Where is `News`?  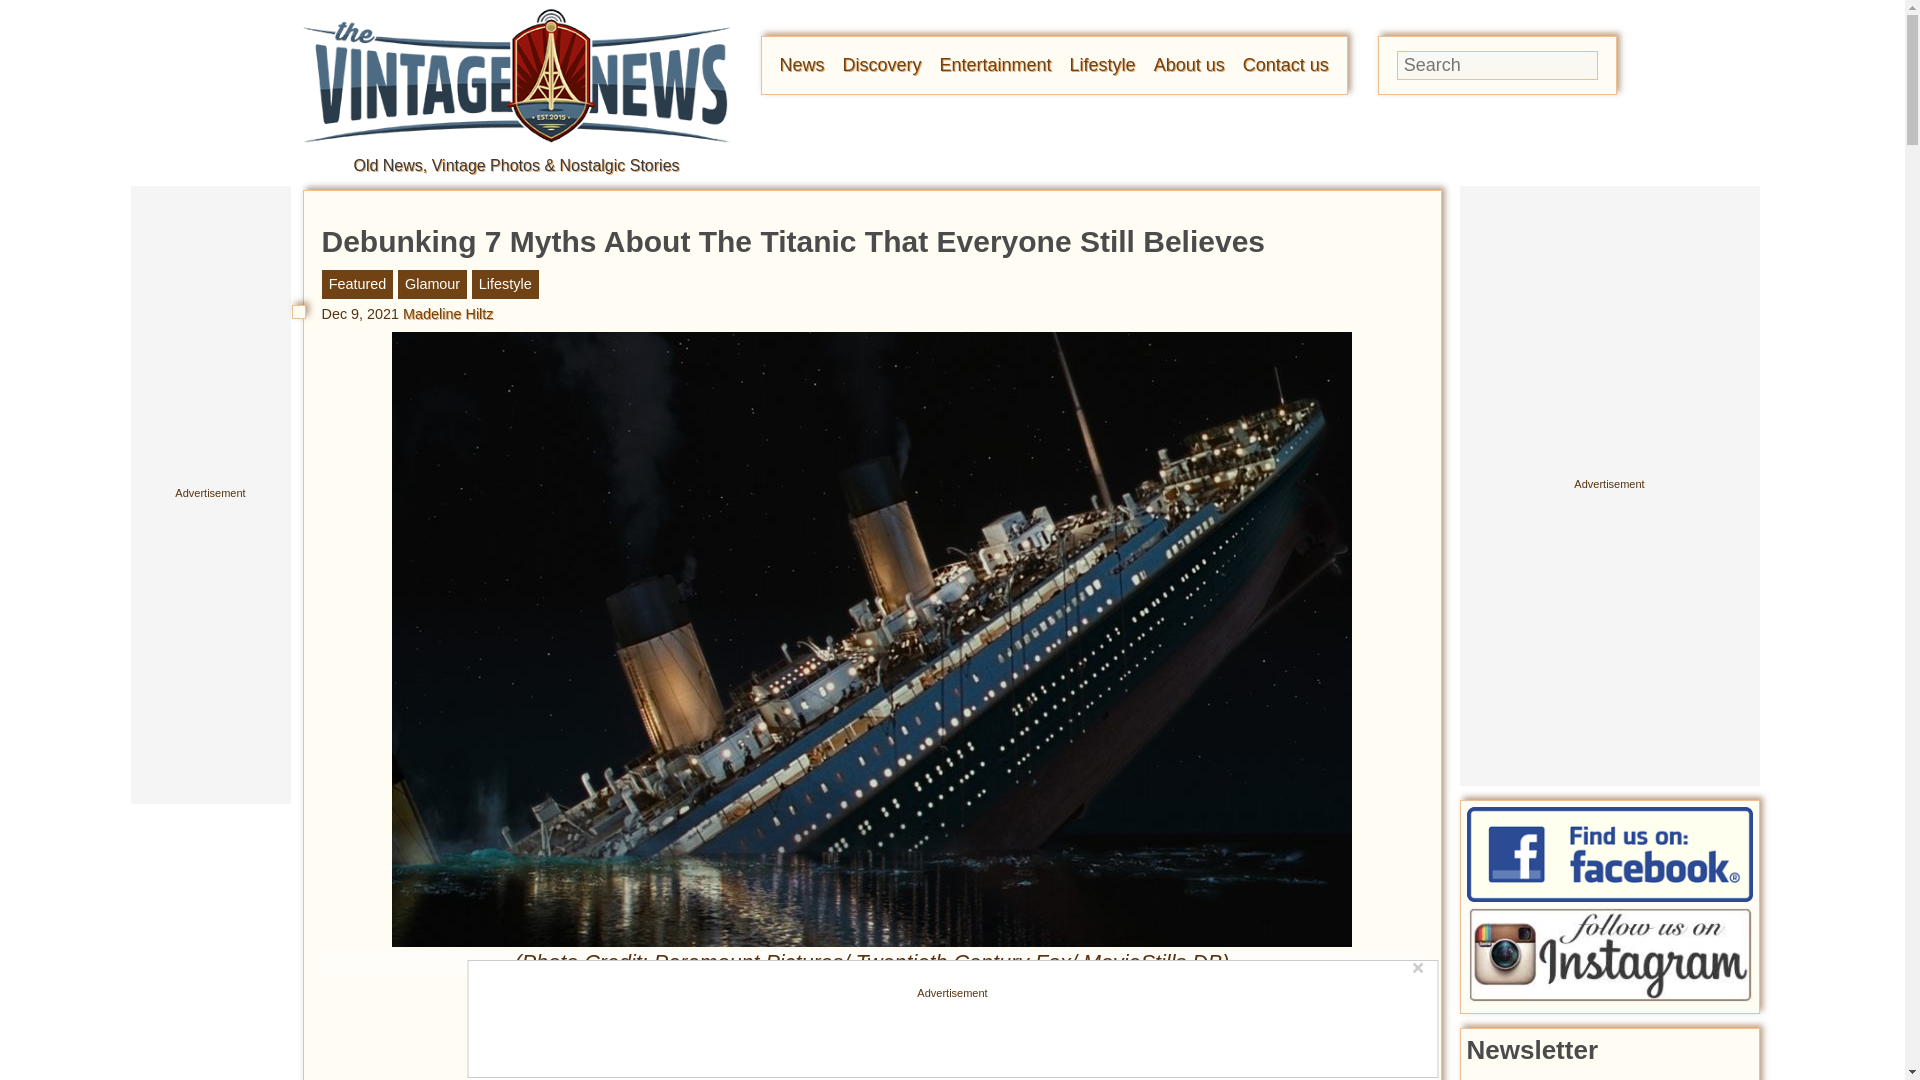 News is located at coordinates (802, 64).